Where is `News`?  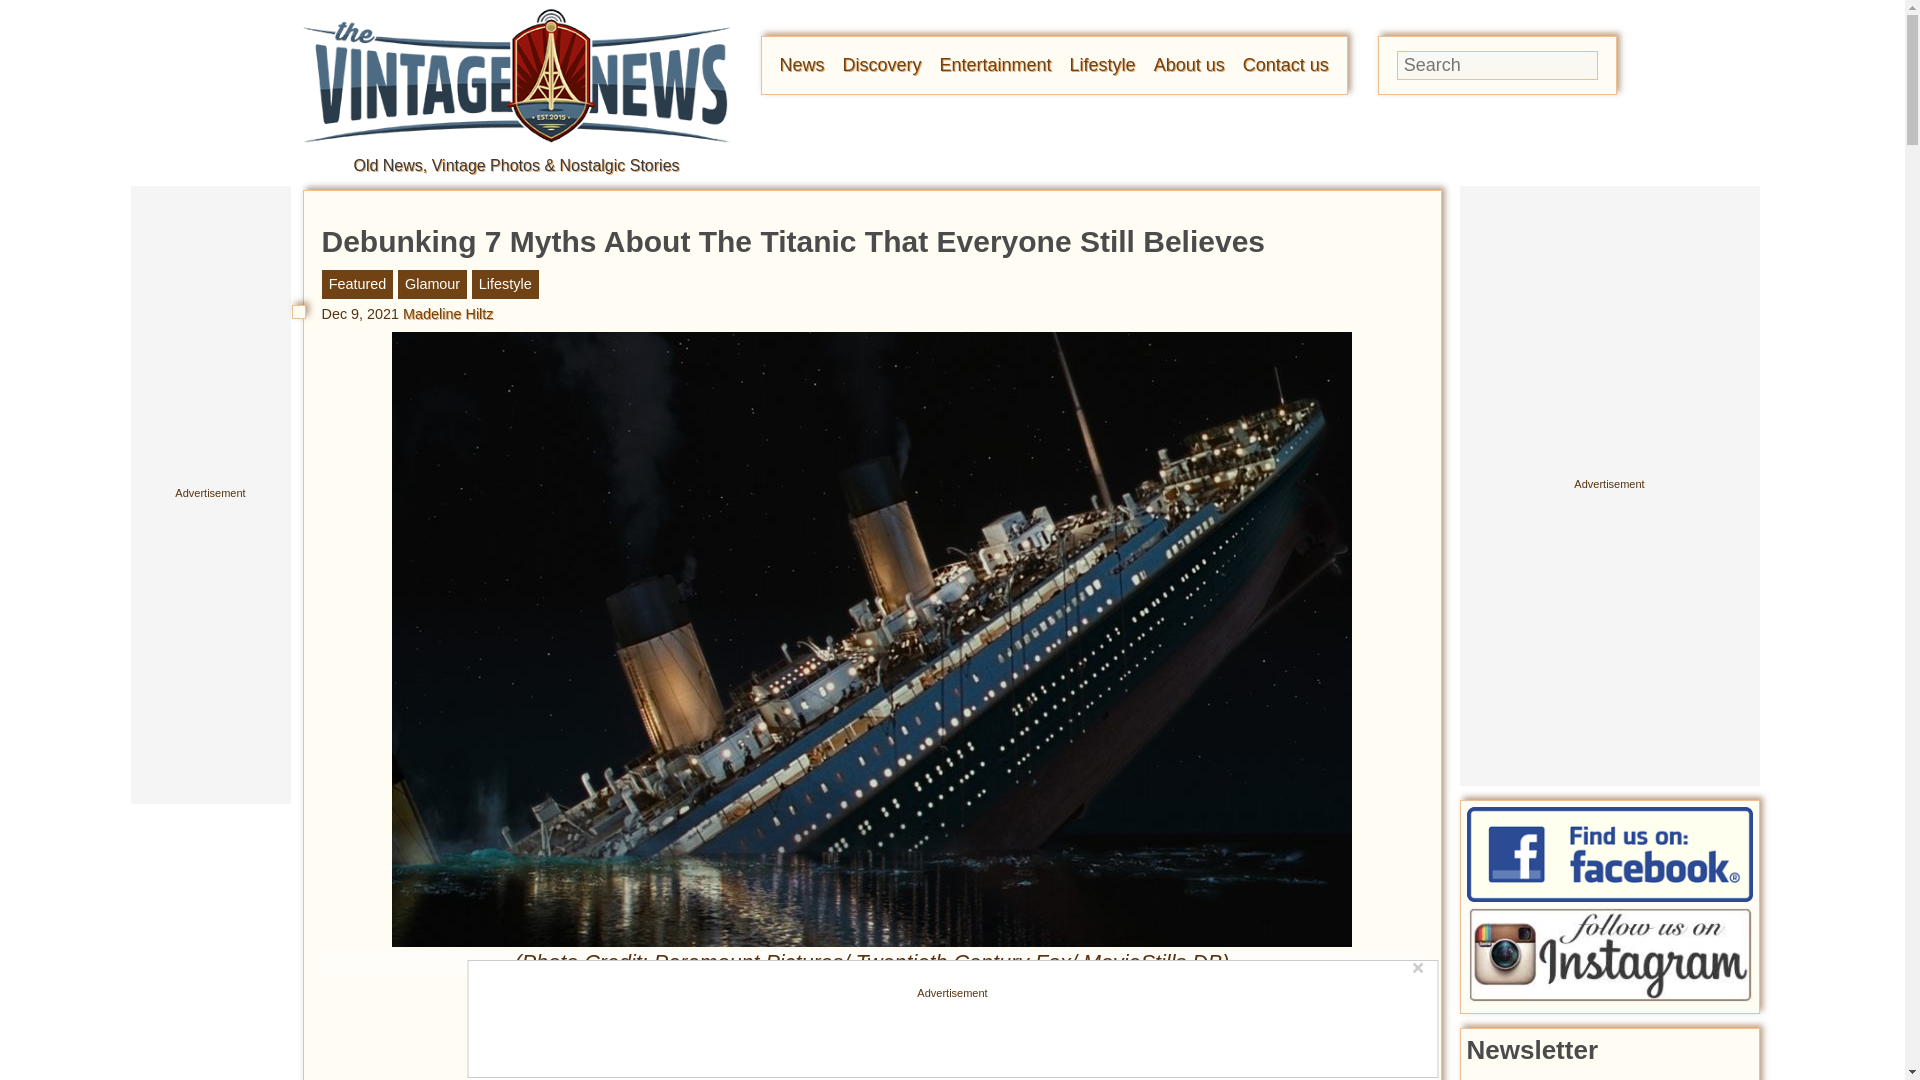 News is located at coordinates (802, 64).